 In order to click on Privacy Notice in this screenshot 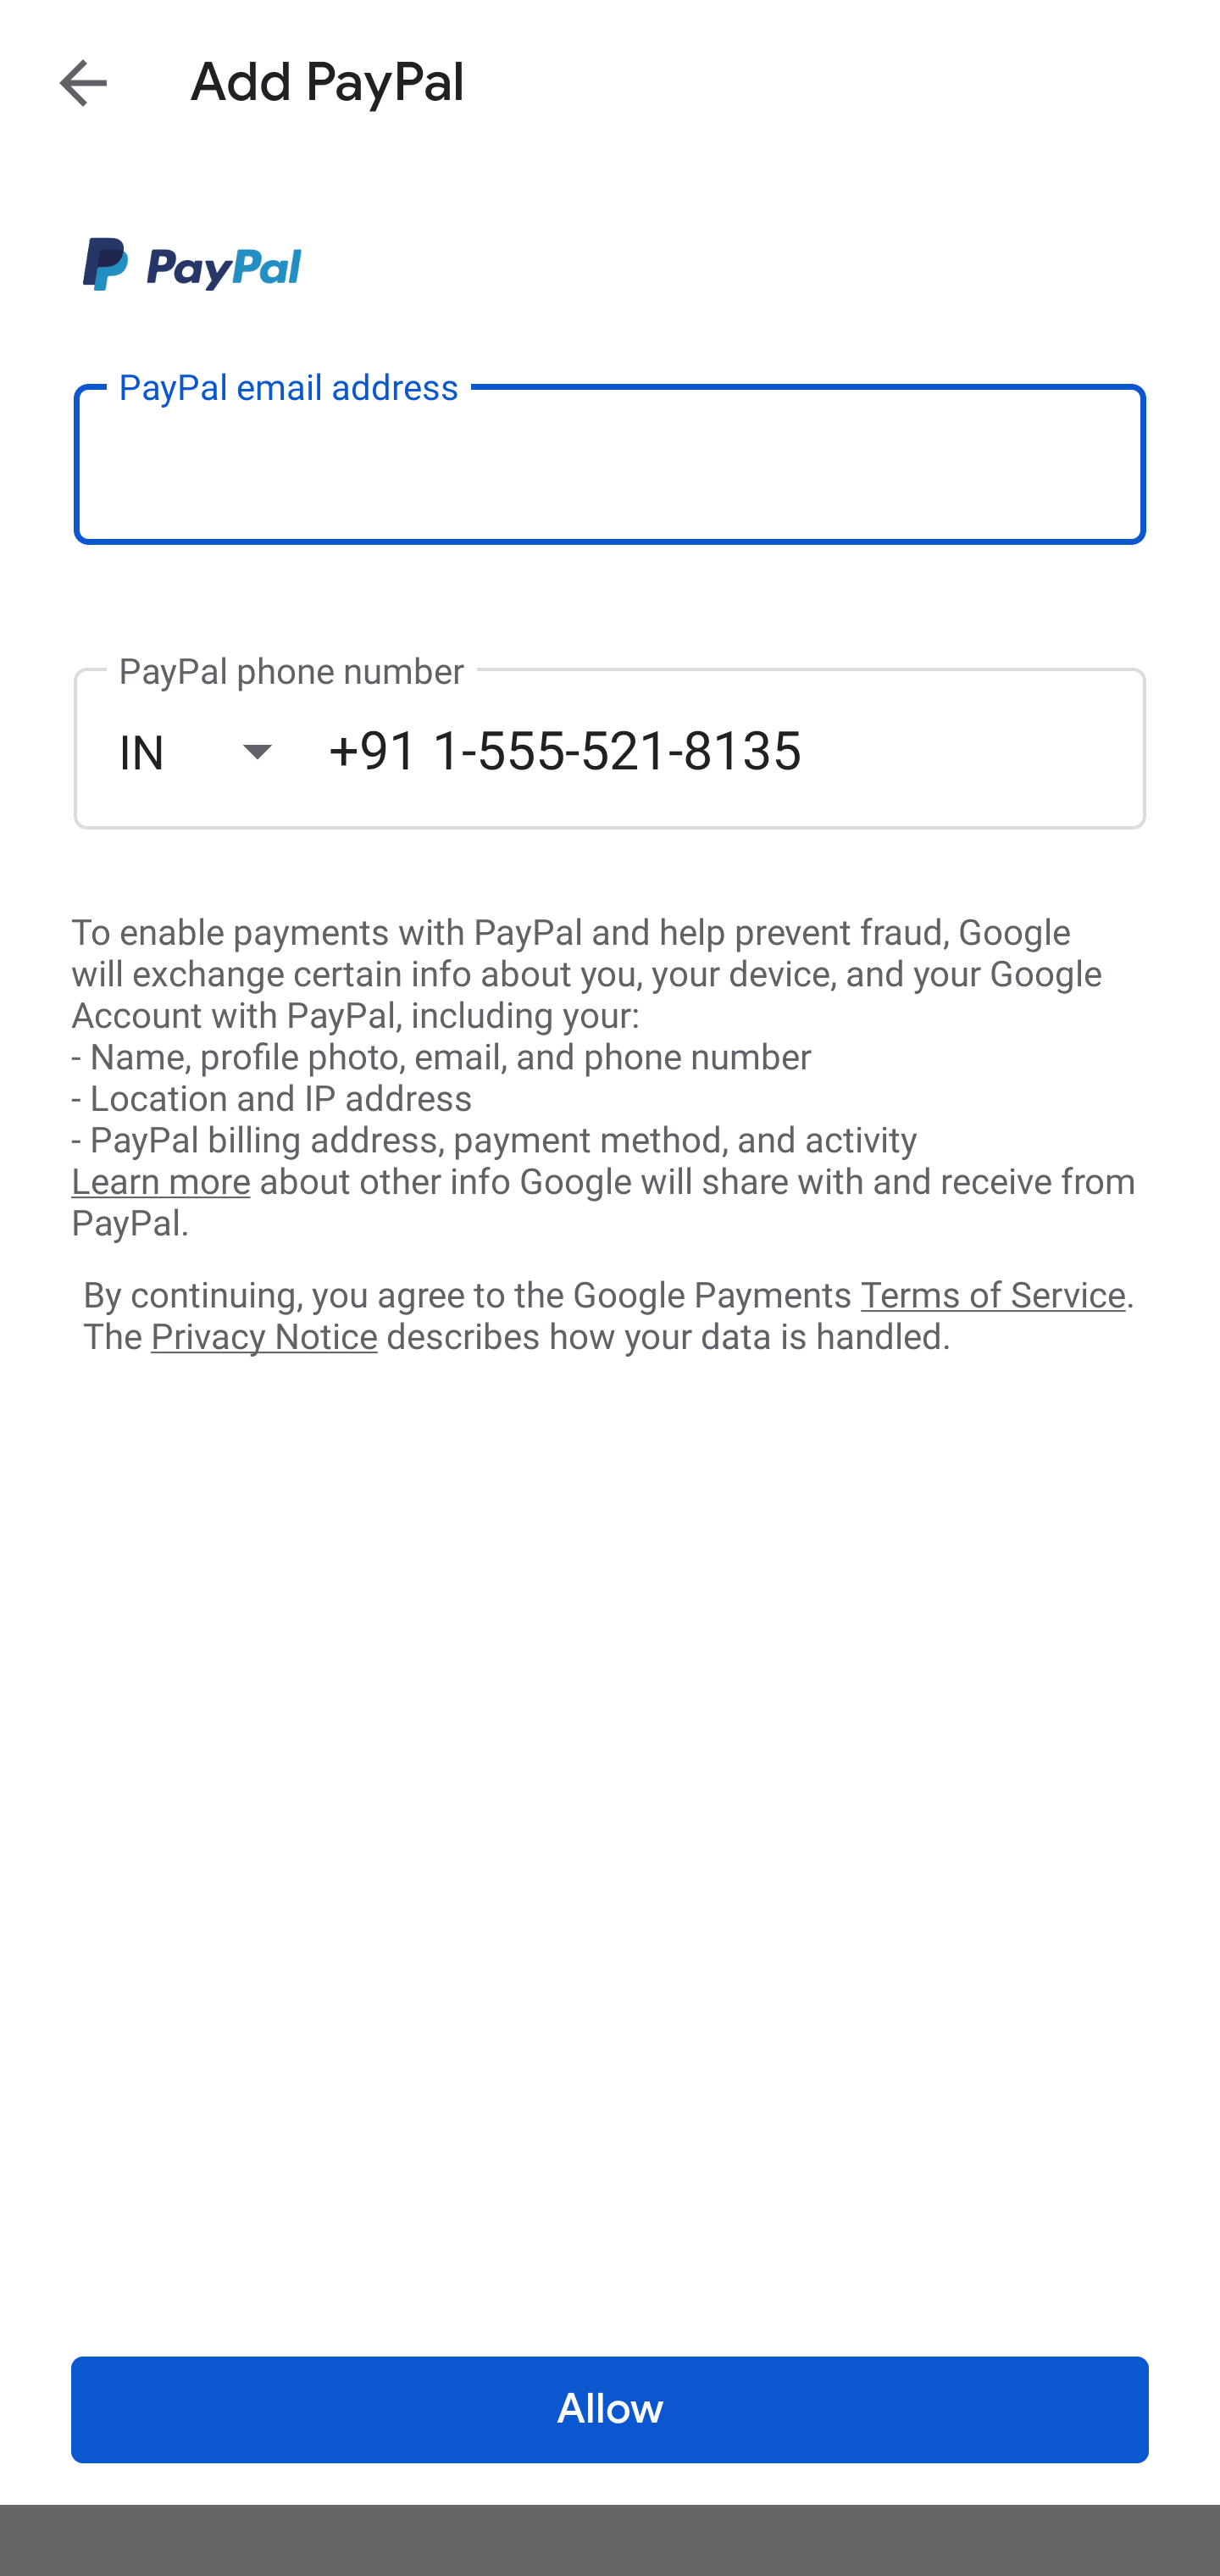, I will do `click(263, 1338)`.